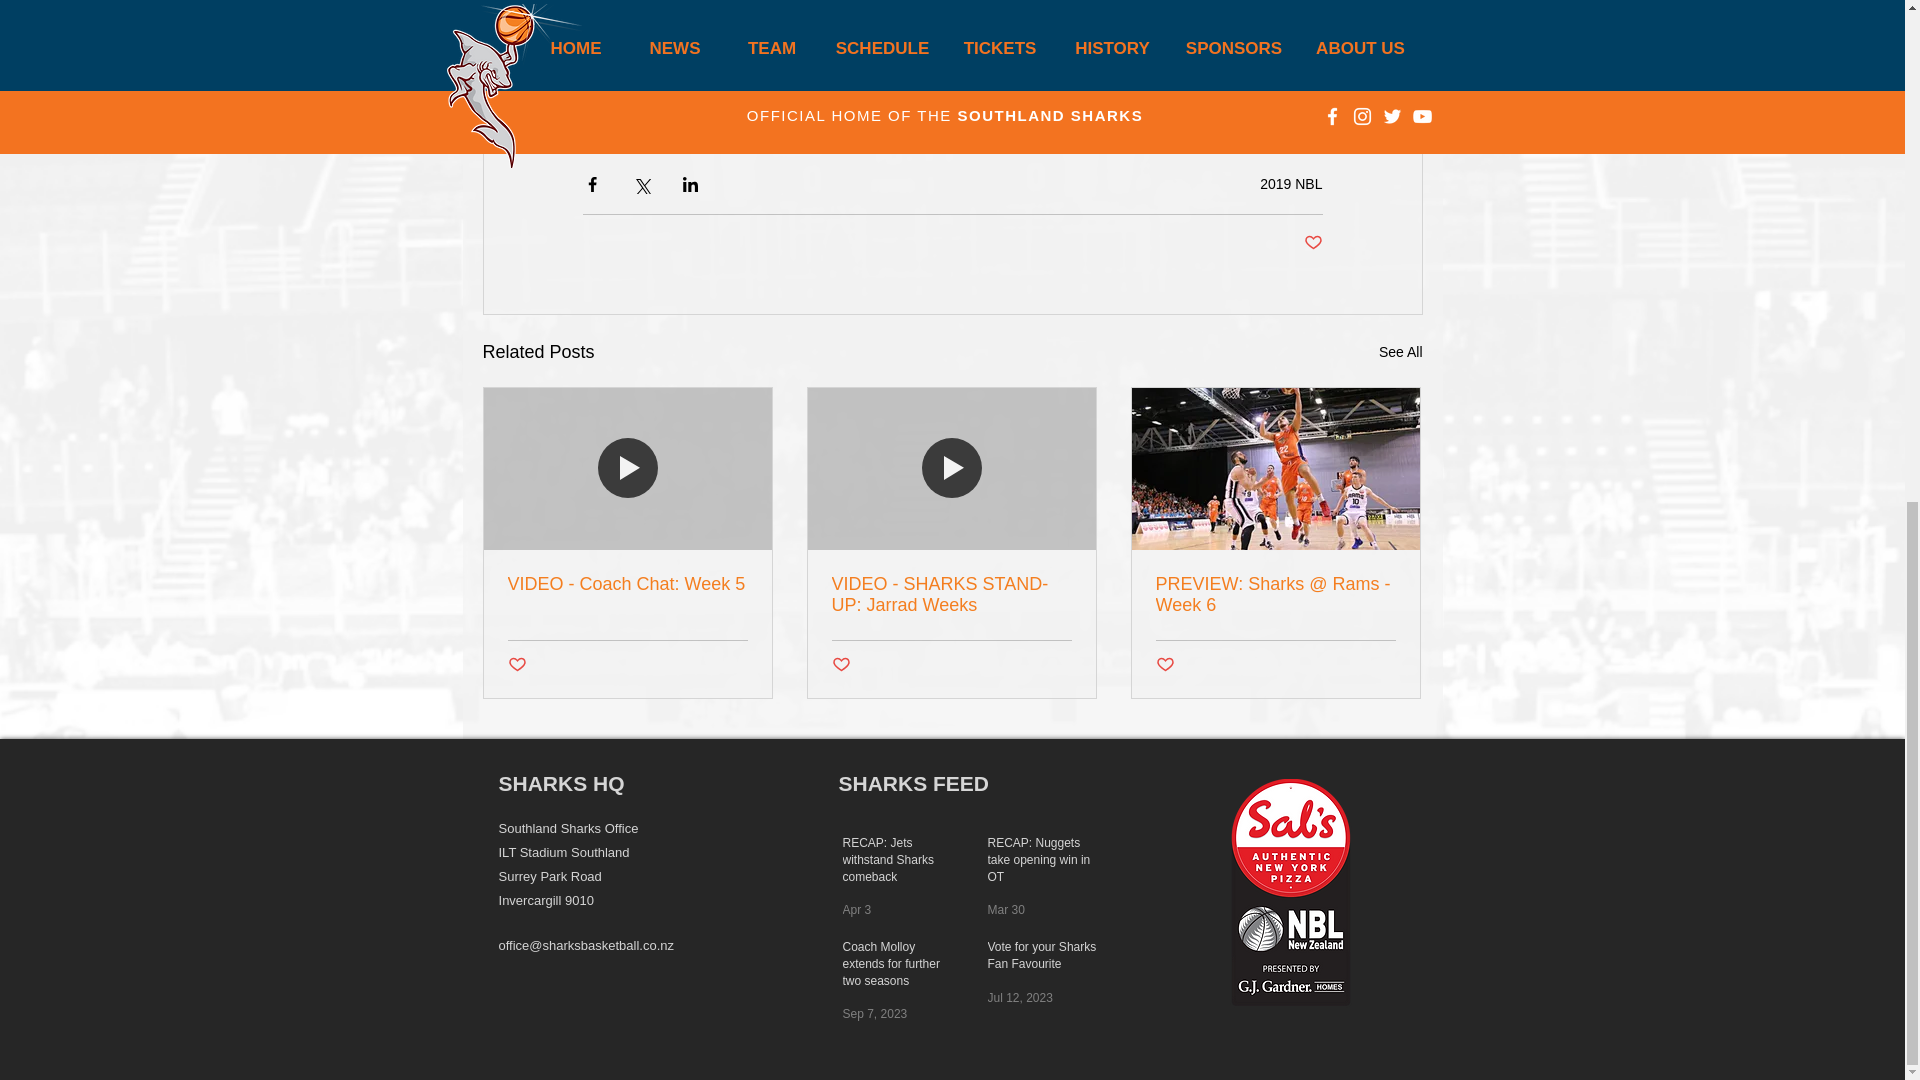 Image resolution: width=1920 pixels, height=1080 pixels. Describe the element at coordinates (702, 22) in the screenshot. I see `Matt Powell Photography` at that location.